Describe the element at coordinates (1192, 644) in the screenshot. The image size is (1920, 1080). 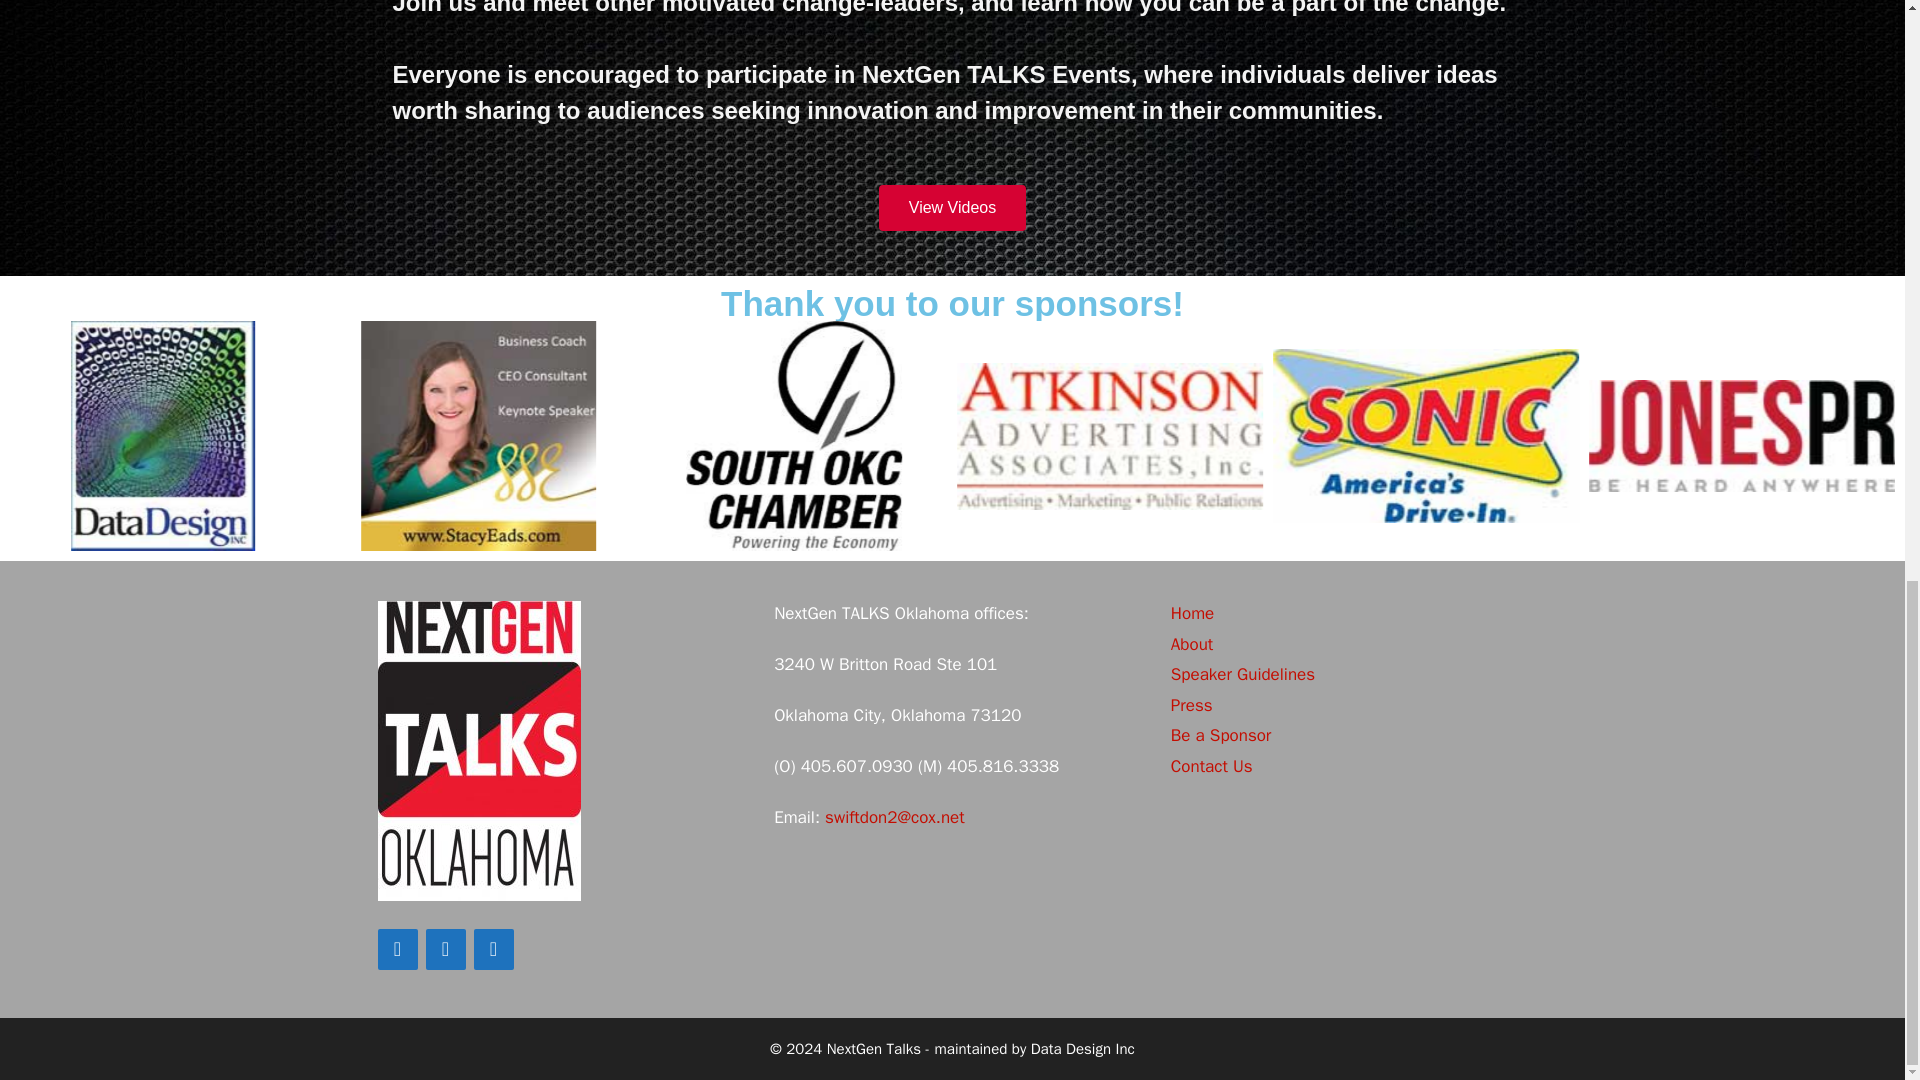
I see `About` at that location.